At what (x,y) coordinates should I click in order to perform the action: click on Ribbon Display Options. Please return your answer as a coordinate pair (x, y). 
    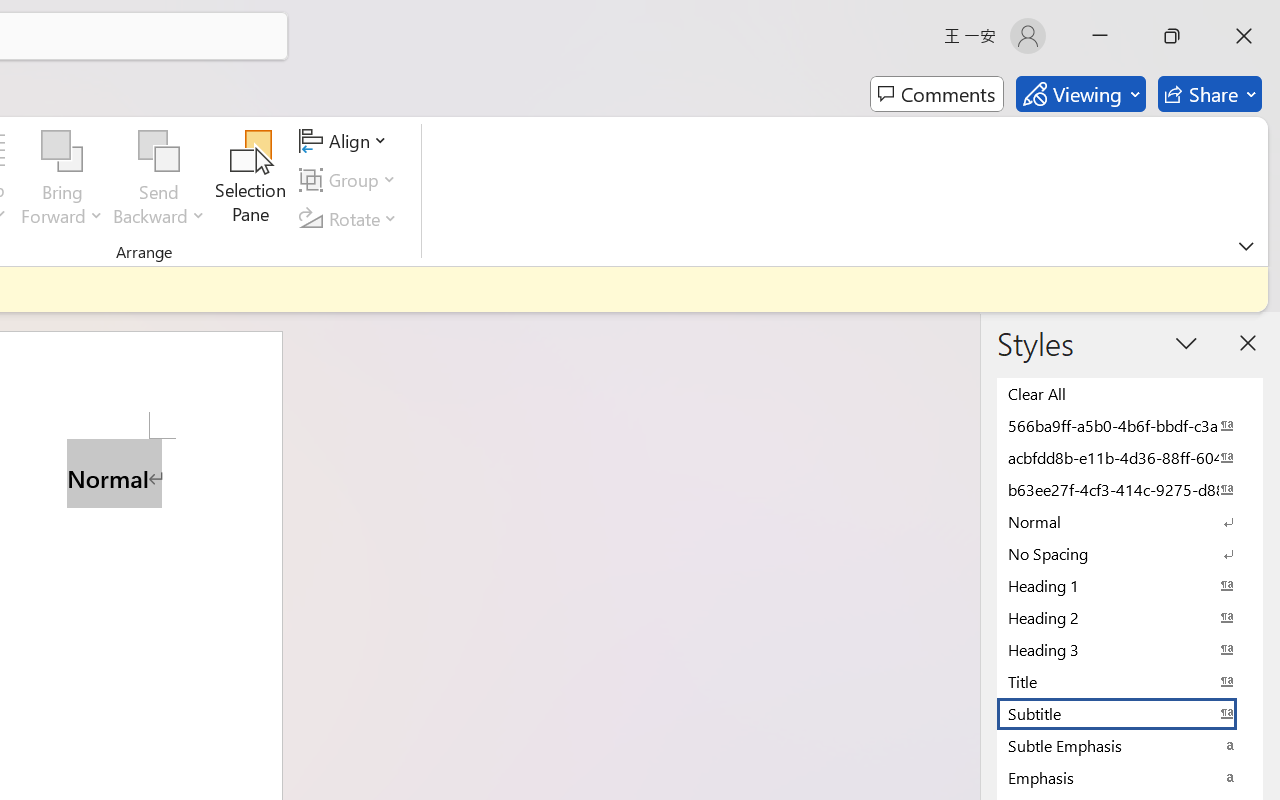
    Looking at the image, I should click on (1246, 246).